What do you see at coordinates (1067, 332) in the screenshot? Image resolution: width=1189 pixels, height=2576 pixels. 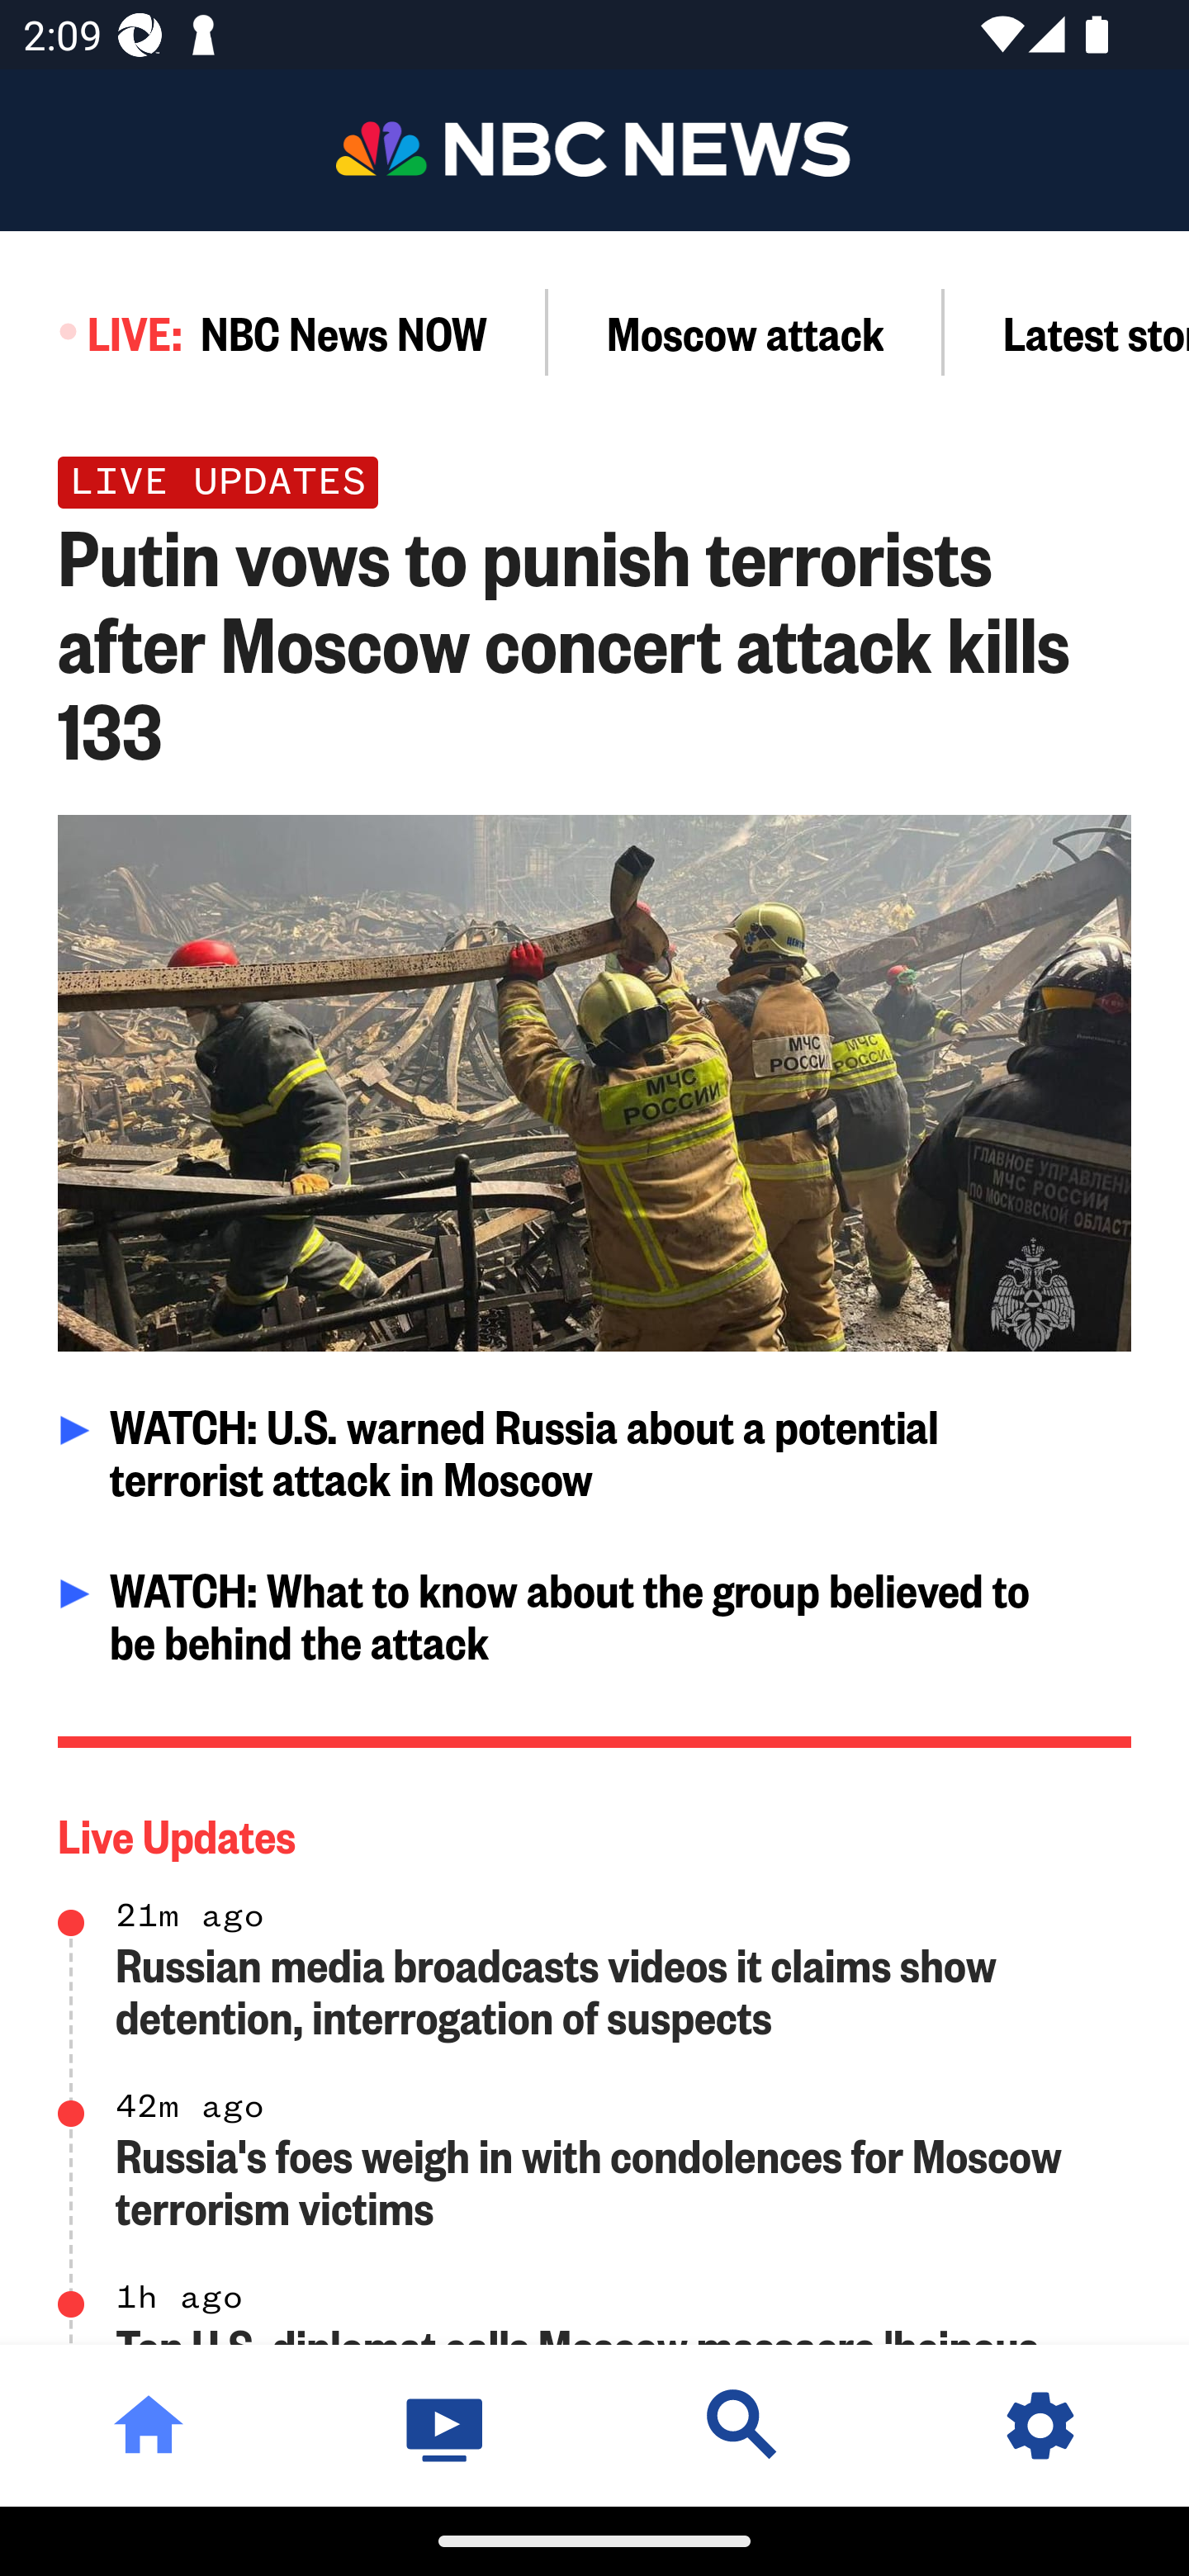 I see `Latest stories Section,Latest stories` at bounding box center [1067, 332].